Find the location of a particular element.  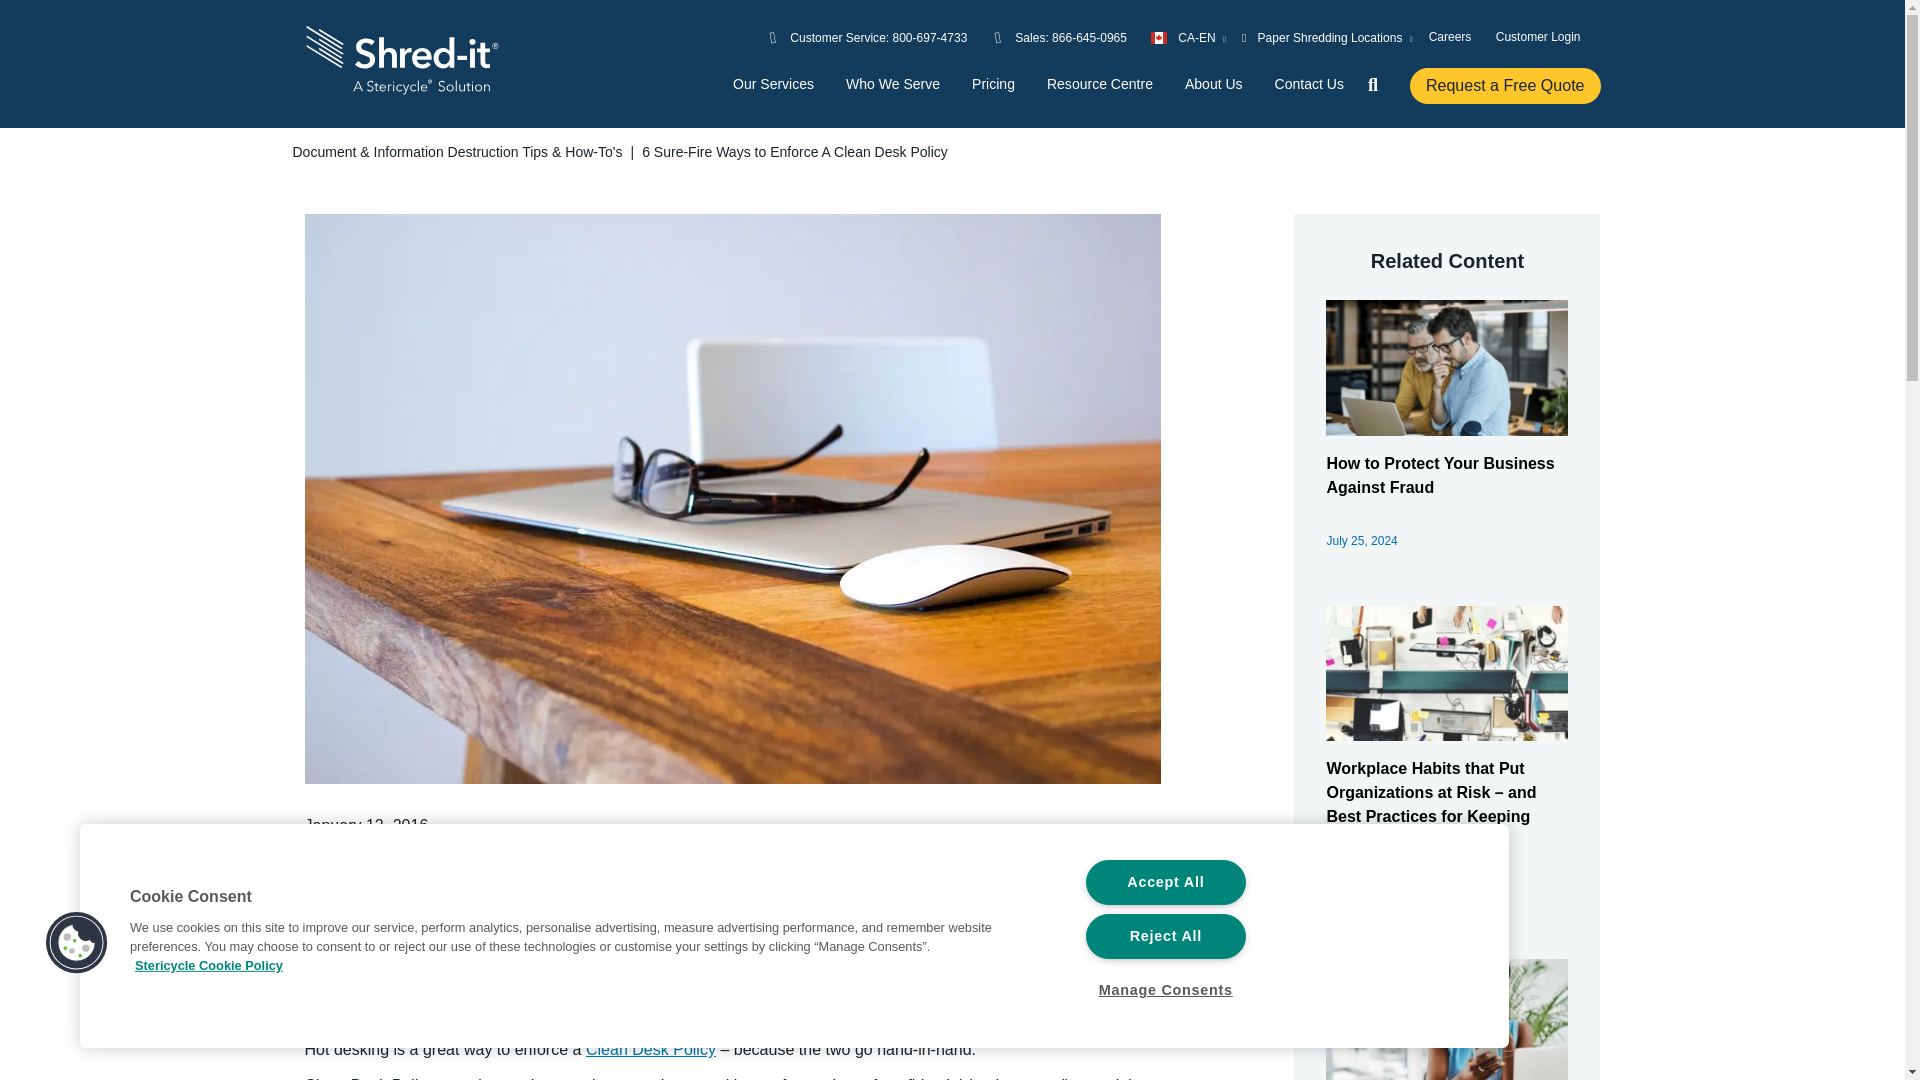

Customer Login is located at coordinates (1538, 36).